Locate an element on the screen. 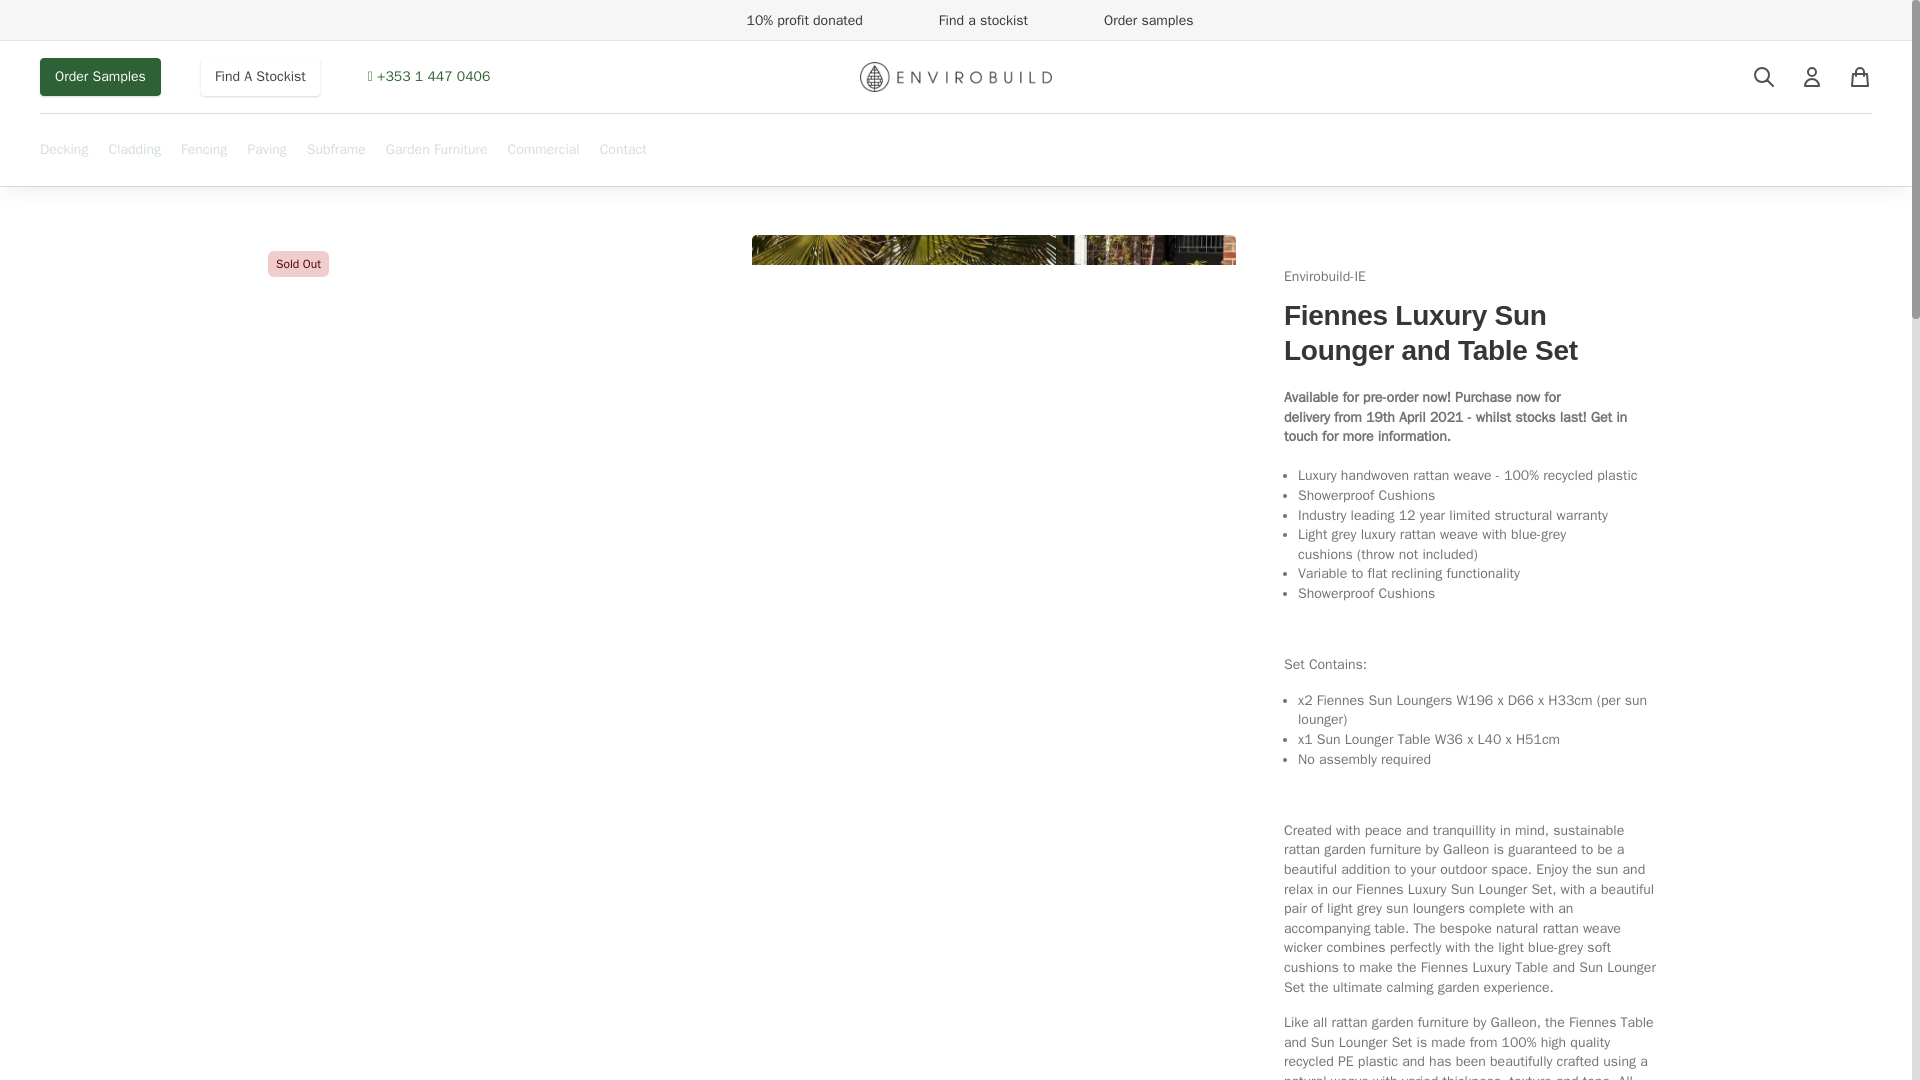 The height and width of the screenshot is (1080, 1920). Find A Stockist is located at coordinates (260, 77).